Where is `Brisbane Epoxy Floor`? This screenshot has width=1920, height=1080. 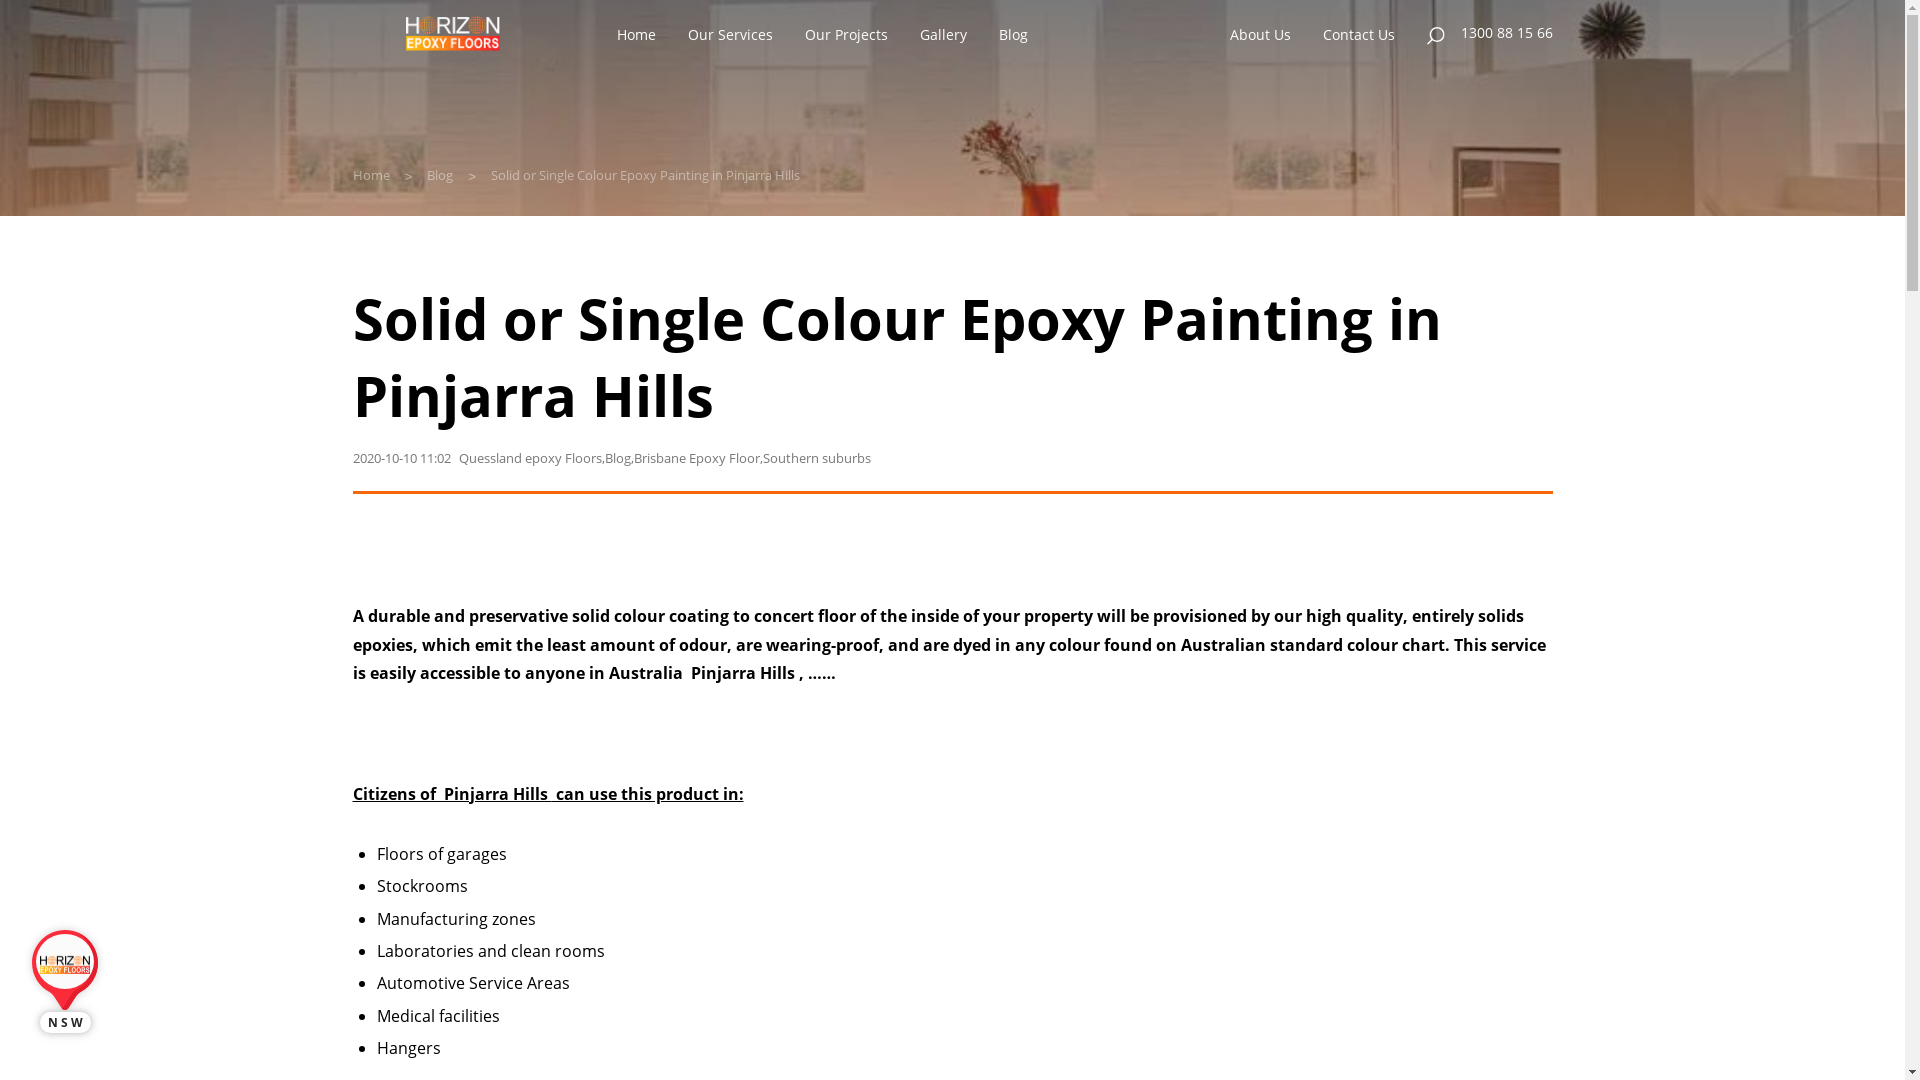
Brisbane Epoxy Floor is located at coordinates (697, 460).